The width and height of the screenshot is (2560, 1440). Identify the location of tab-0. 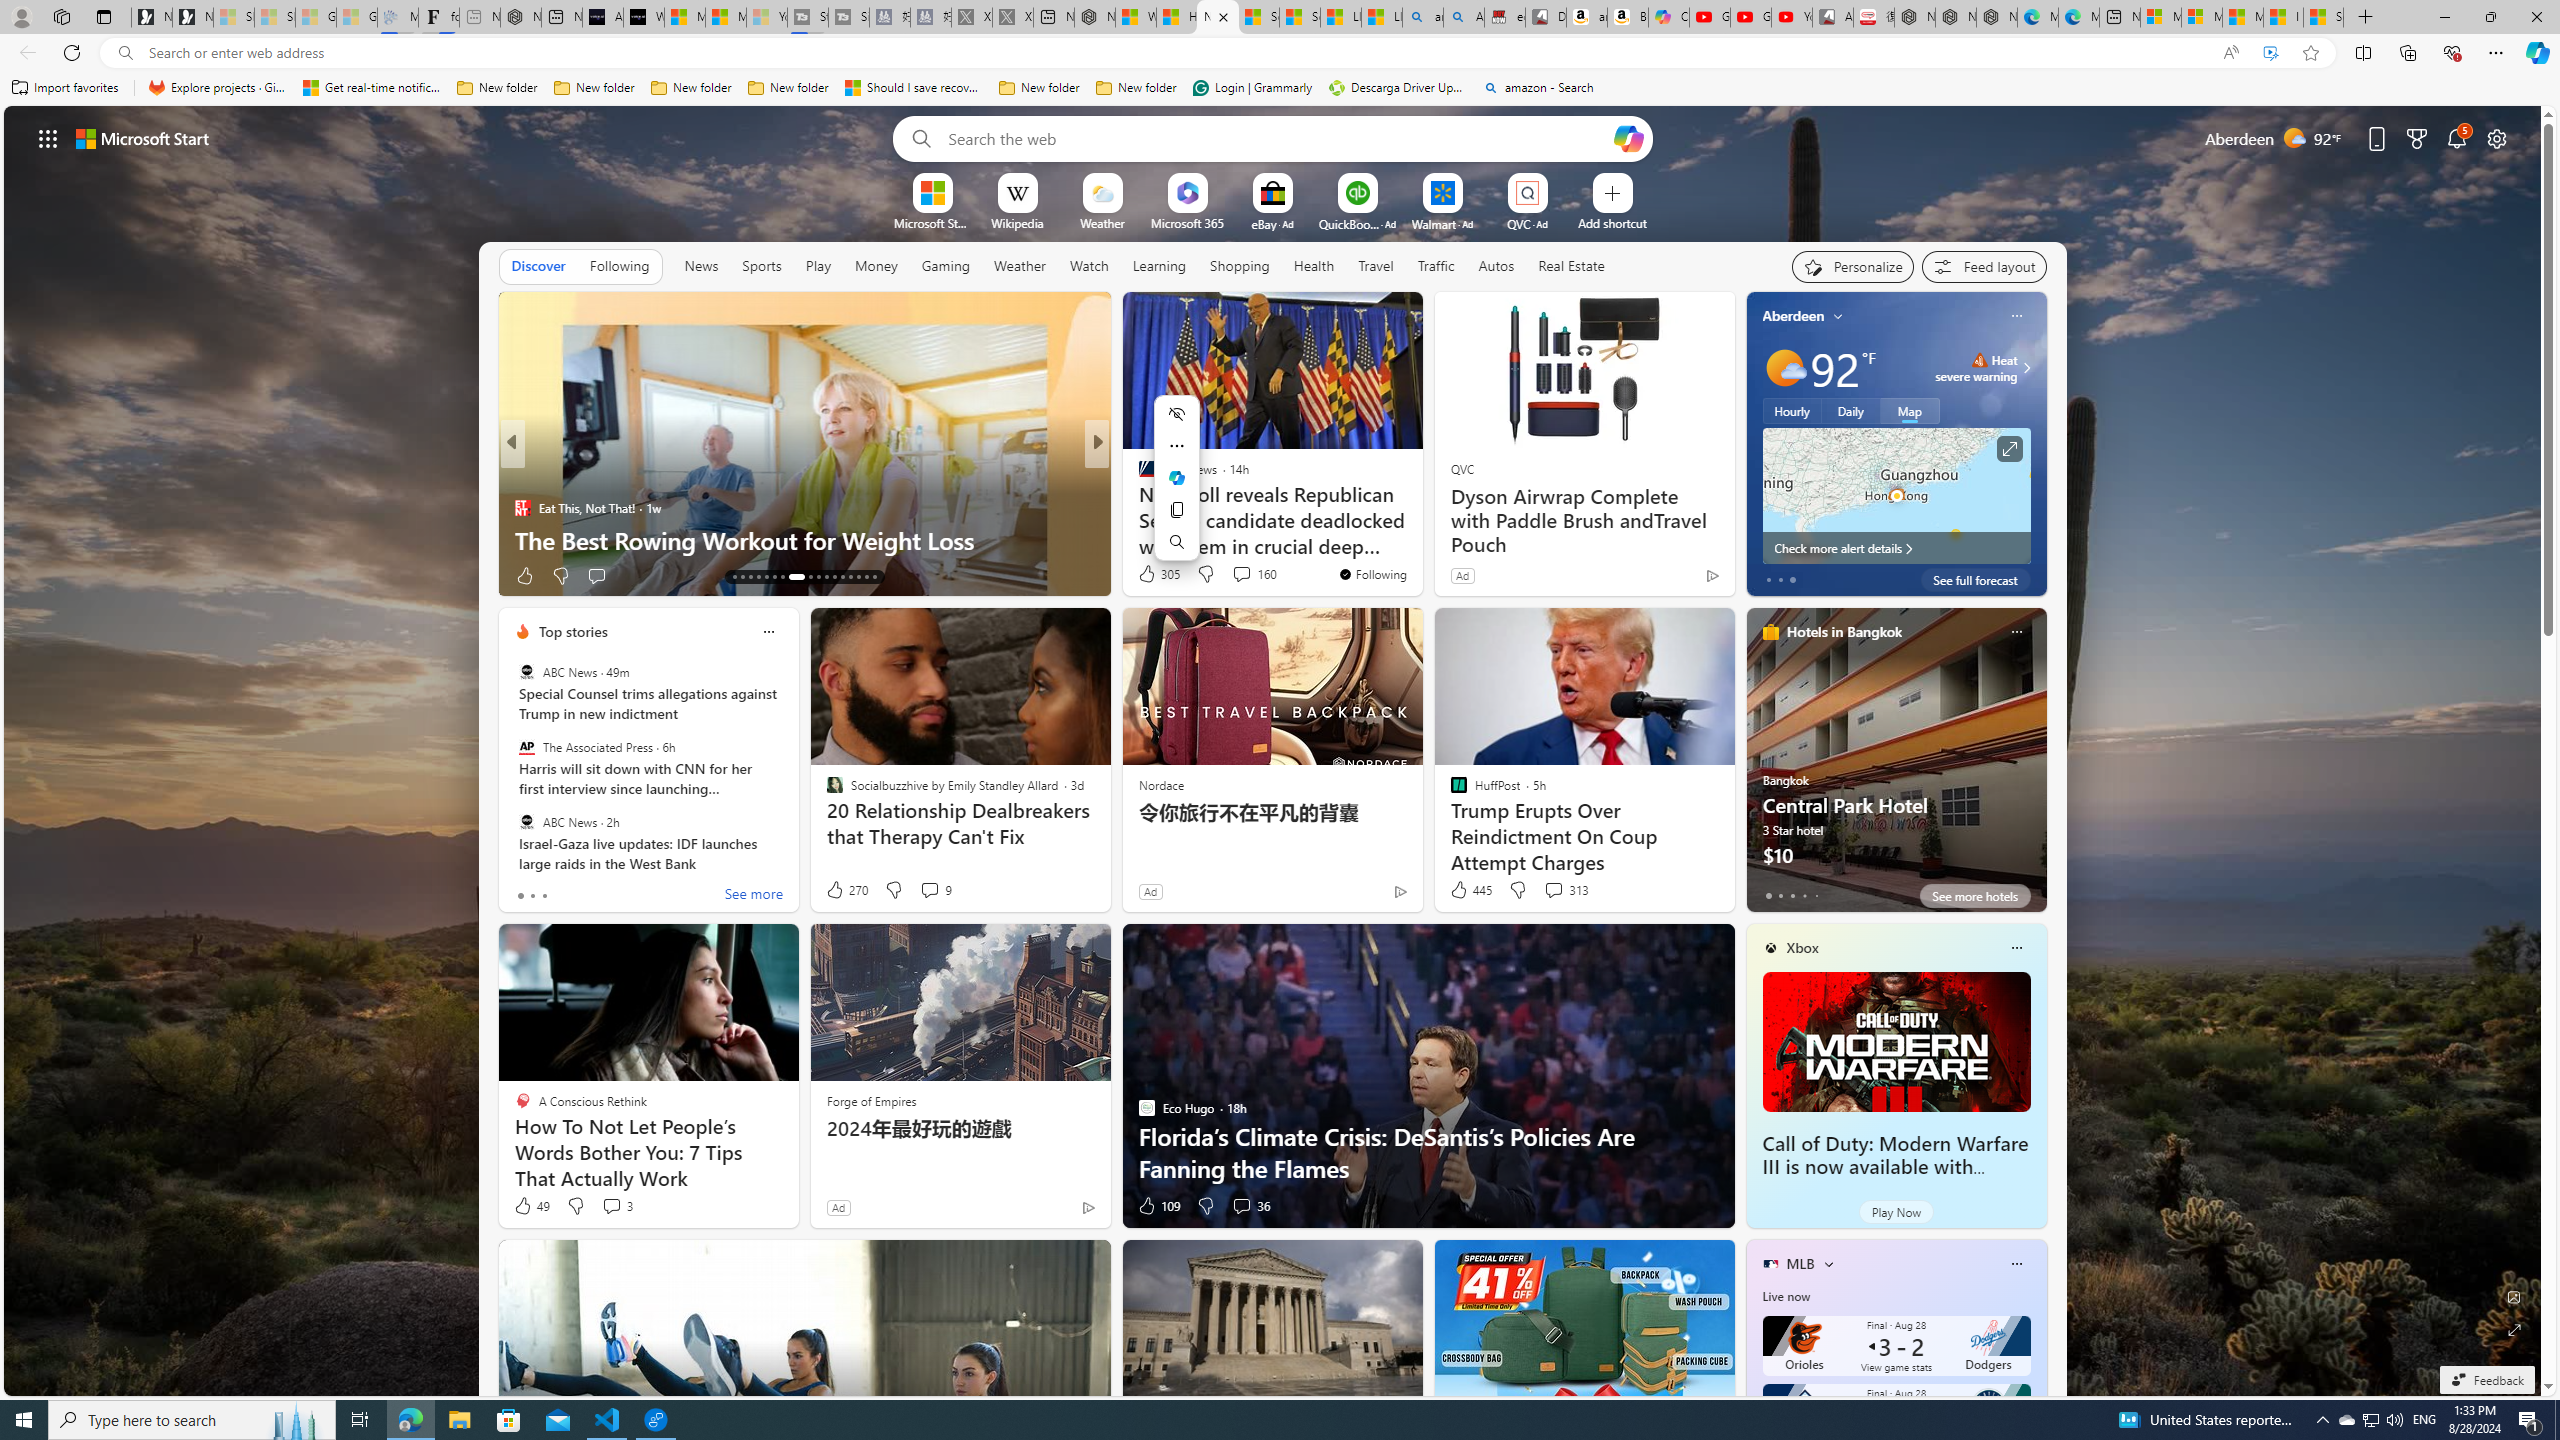
(1768, 895).